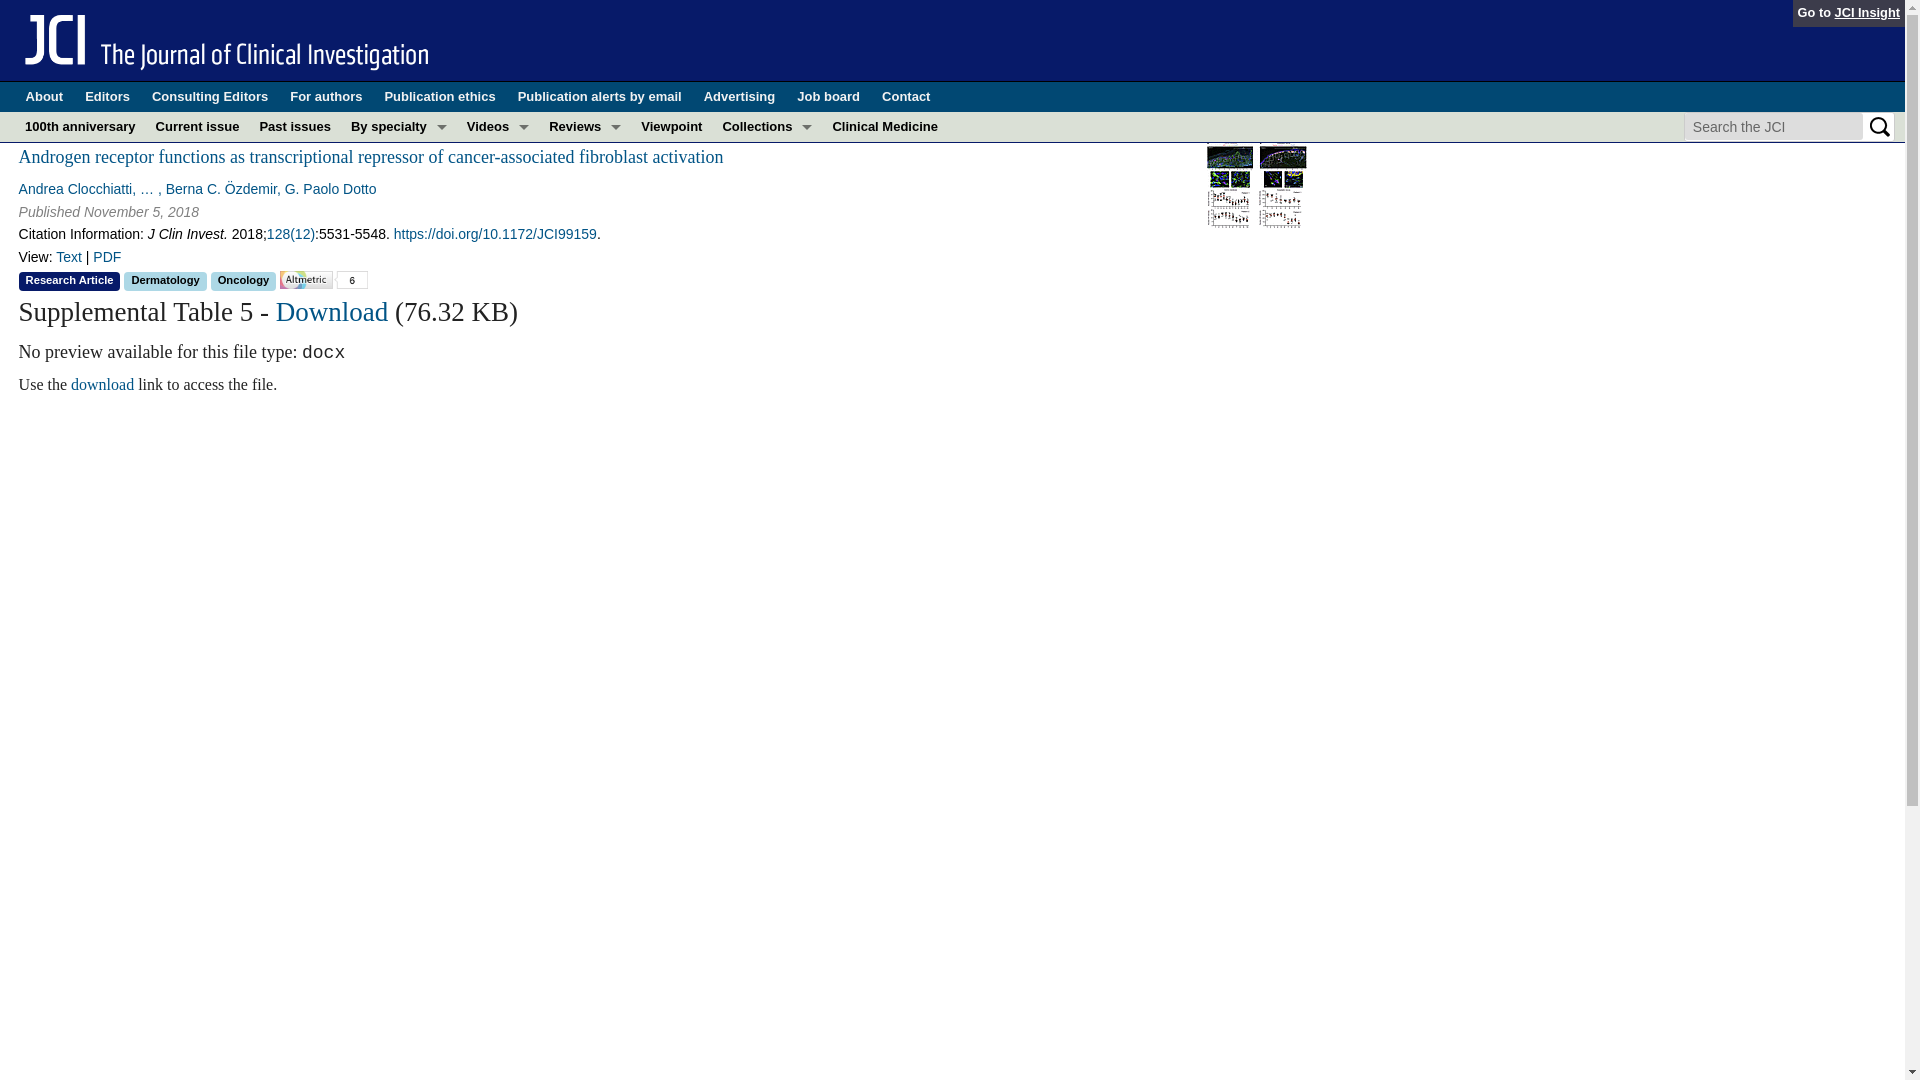 The width and height of the screenshot is (1920, 1080). Describe the element at coordinates (197, 126) in the screenshot. I see `Current issue` at that location.